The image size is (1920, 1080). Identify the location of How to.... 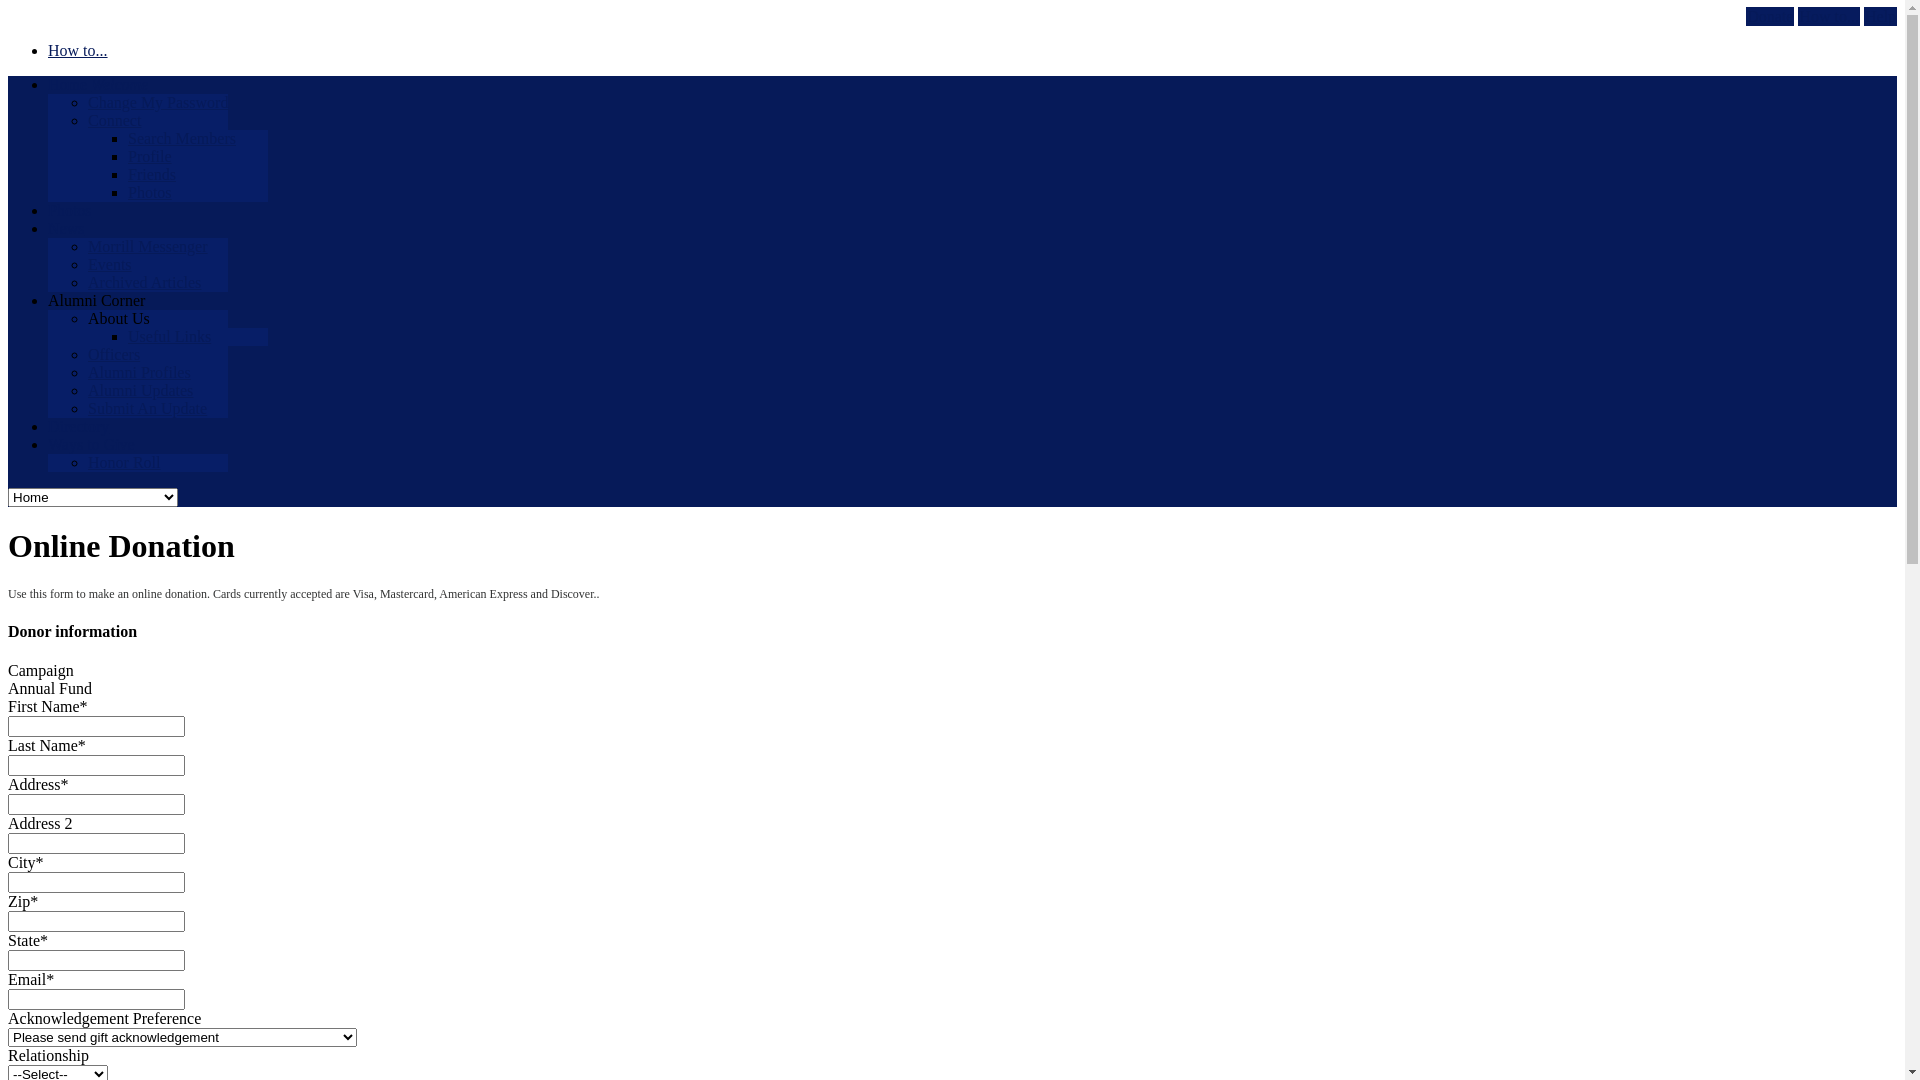
(1829, 16).